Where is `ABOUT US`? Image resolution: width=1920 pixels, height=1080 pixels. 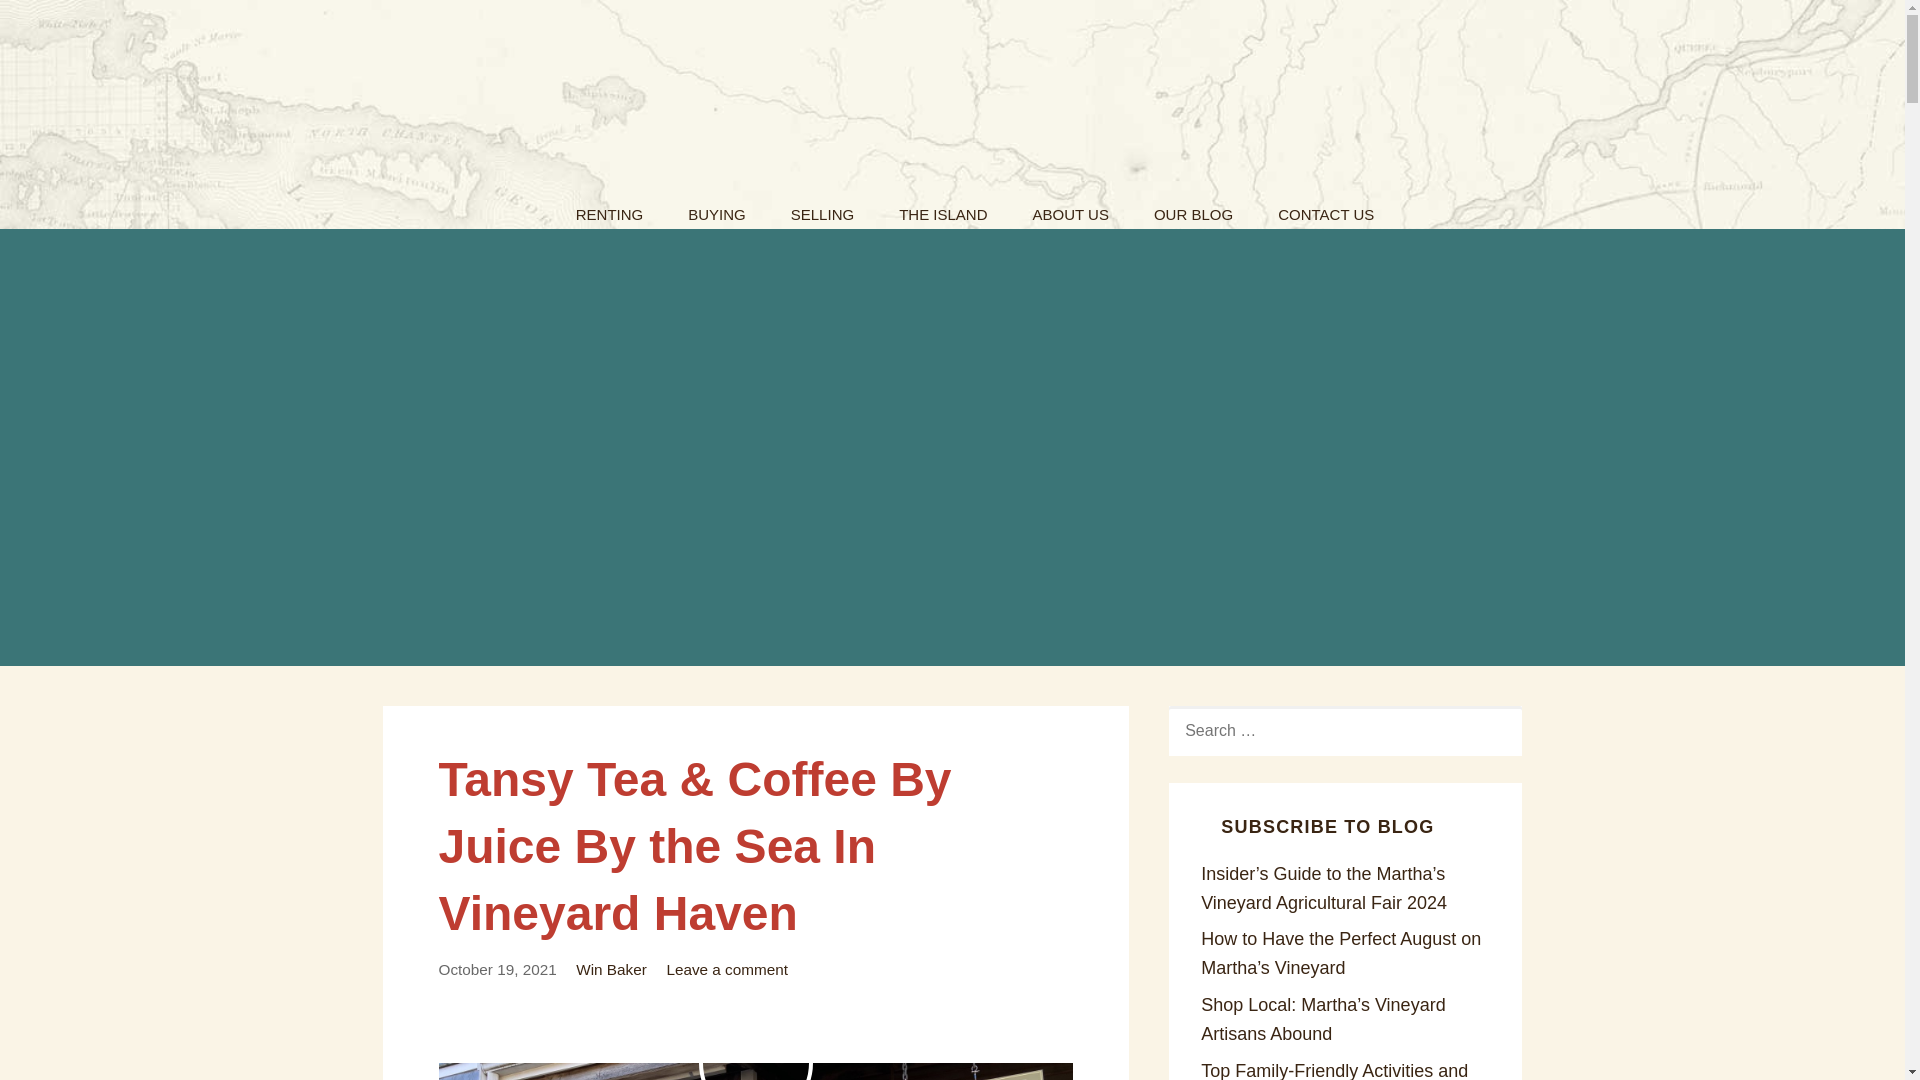
ABOUT US is located at coordinates (1070, 208).